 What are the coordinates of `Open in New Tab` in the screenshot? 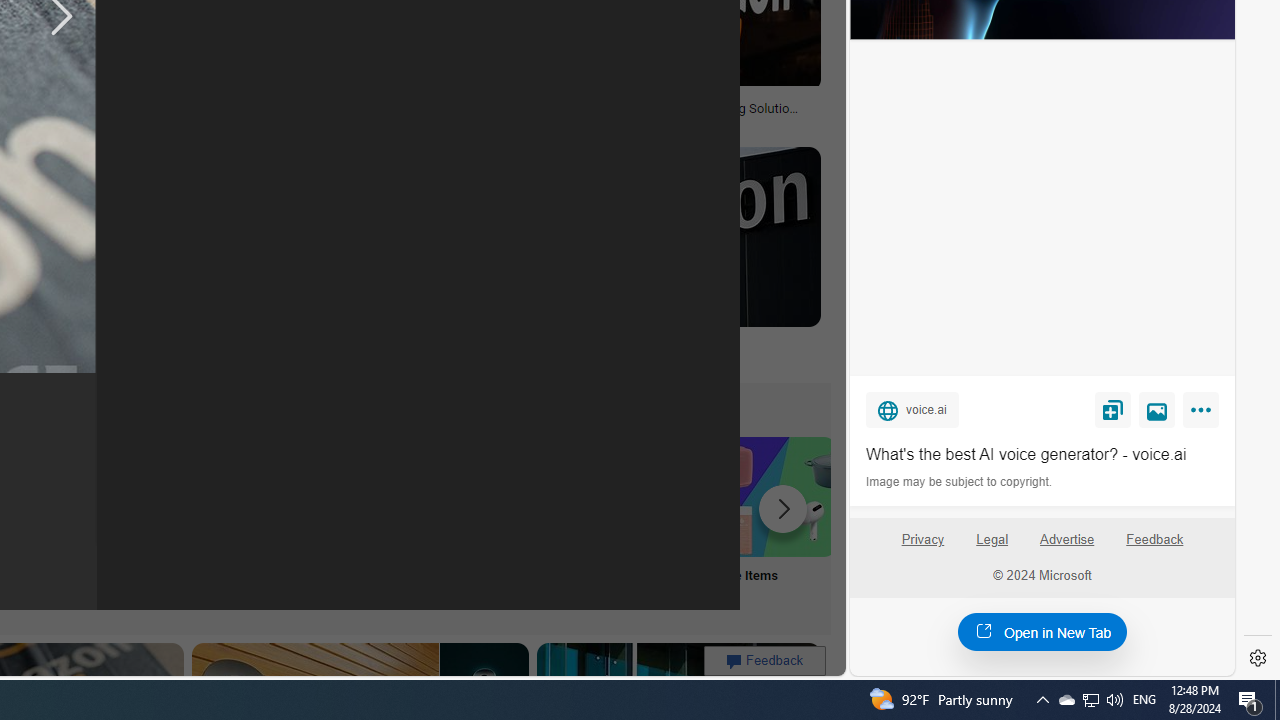 It's located at (1042, 631).